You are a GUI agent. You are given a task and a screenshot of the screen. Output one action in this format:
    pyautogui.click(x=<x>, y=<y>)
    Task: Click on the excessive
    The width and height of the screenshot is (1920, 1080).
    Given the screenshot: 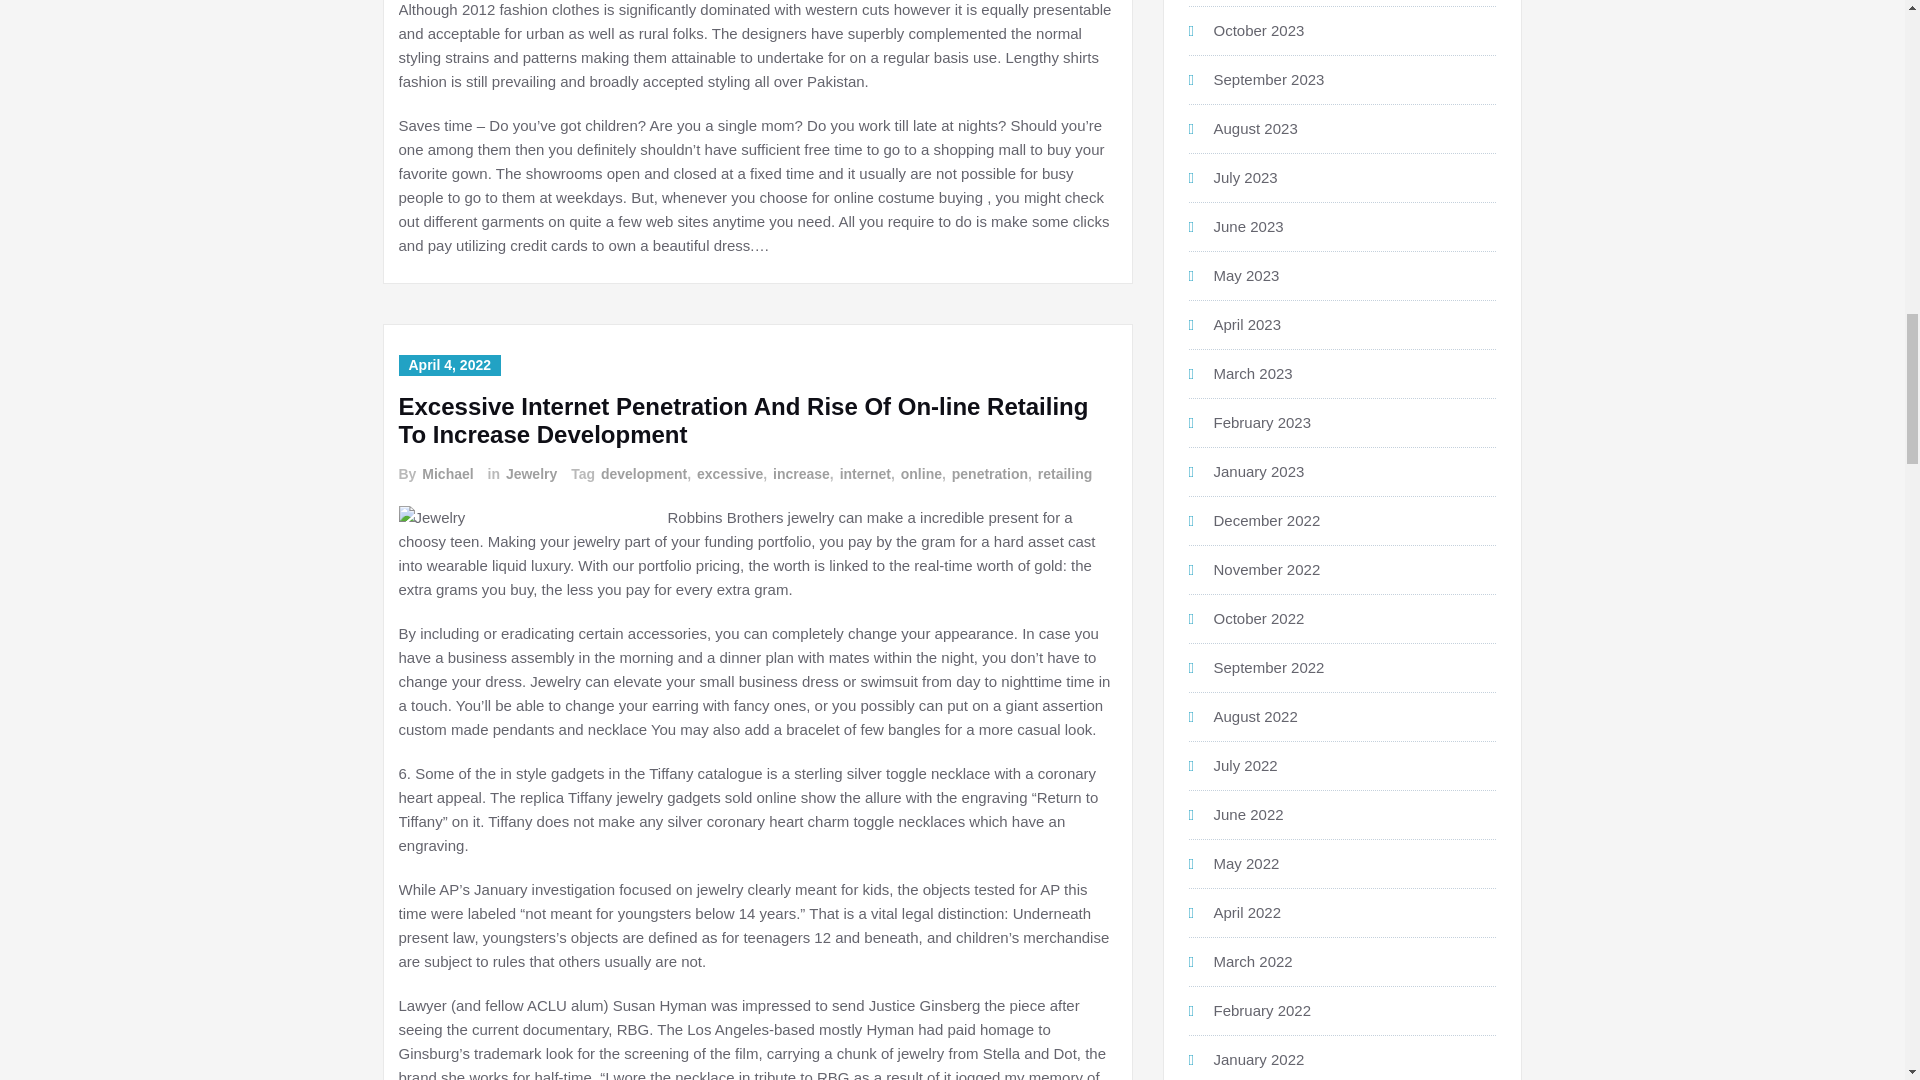 What is the action you would take?
    pyautogui.click(x=728, y=474)
    